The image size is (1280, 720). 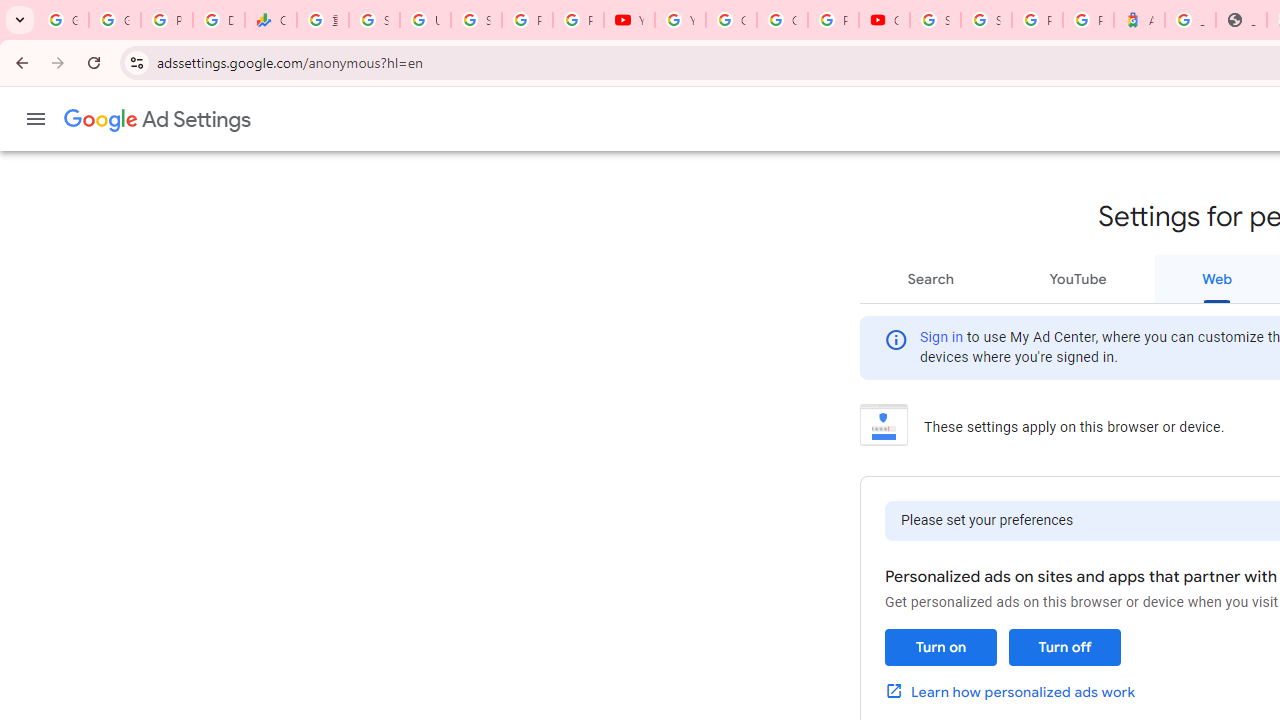 What do you see at coordinates (940, 648) in the screenshot?
I see `Turn ads based on your interests on.` at bounding box center [940, 648].